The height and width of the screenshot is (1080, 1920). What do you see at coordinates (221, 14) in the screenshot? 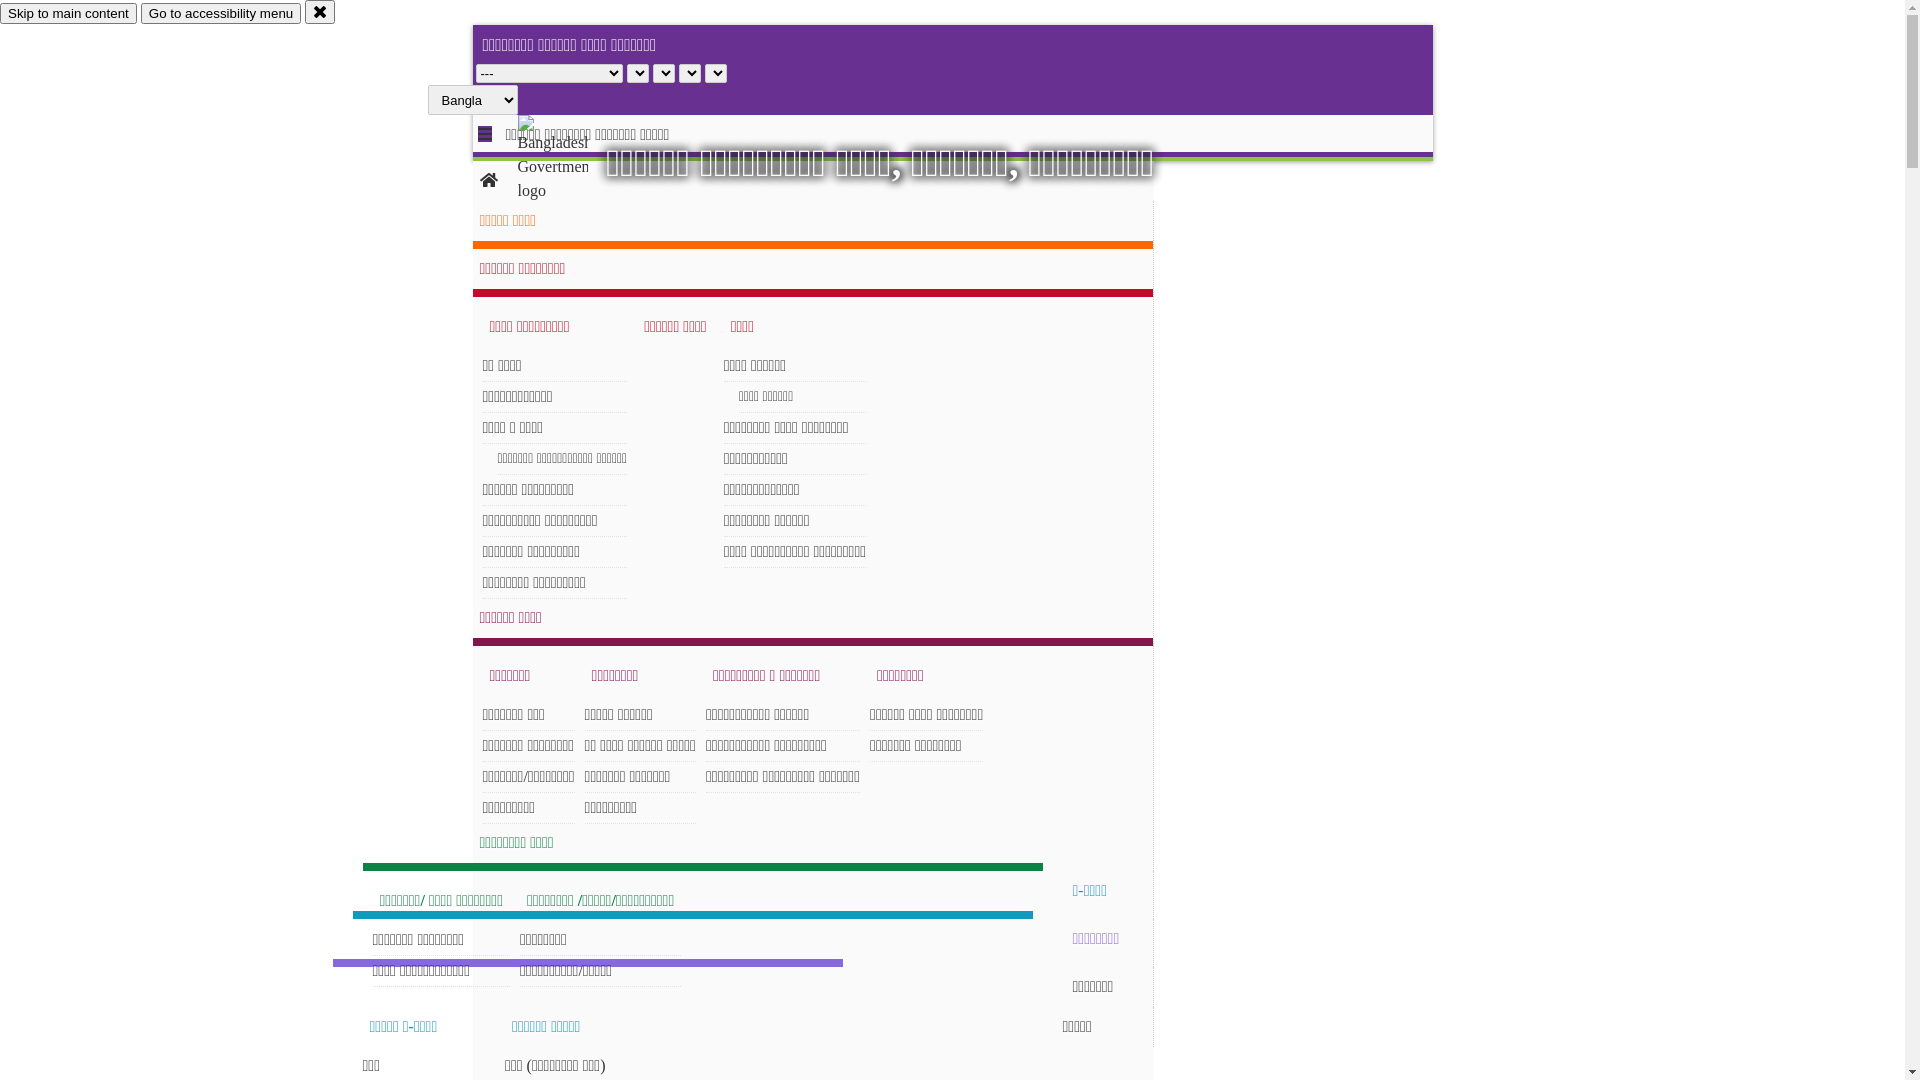
I see `Go to accessibility menu` at bounding box center [221, 14].